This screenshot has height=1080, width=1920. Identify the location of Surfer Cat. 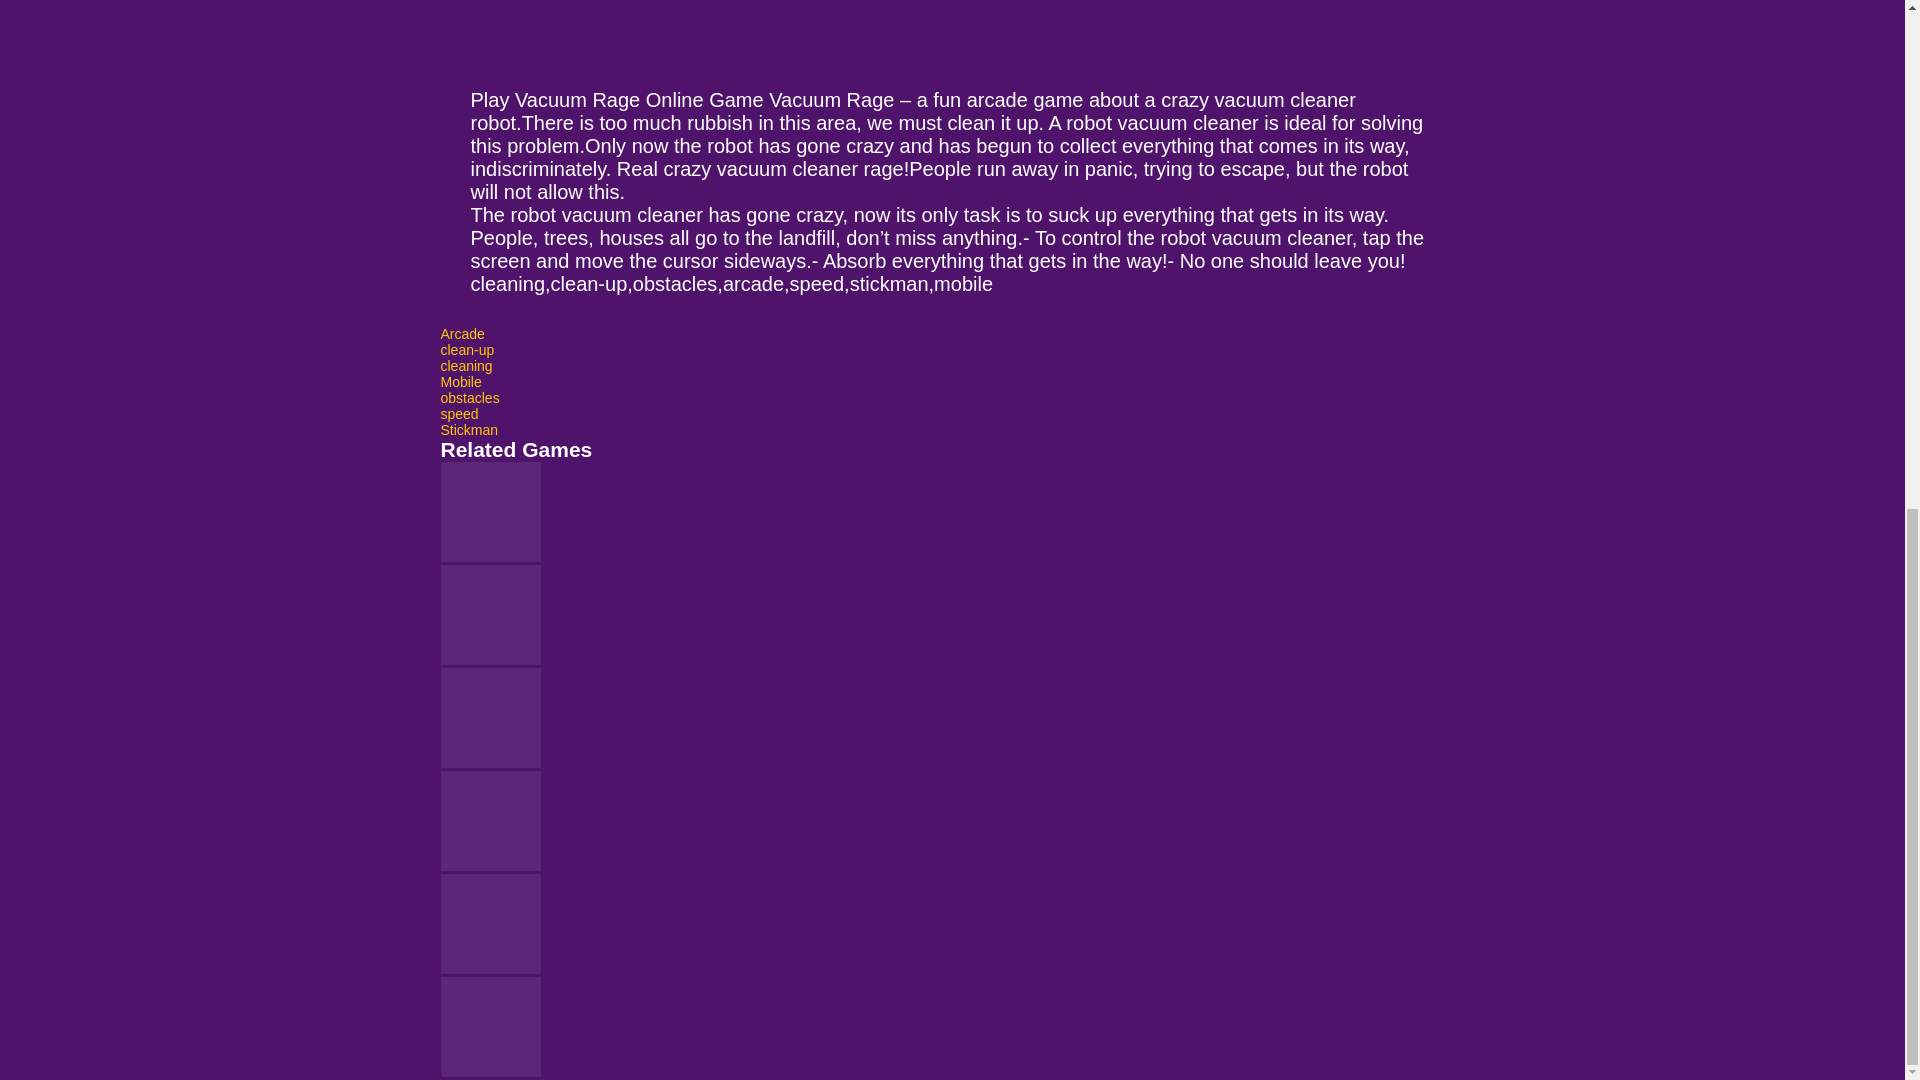
(951, 720).